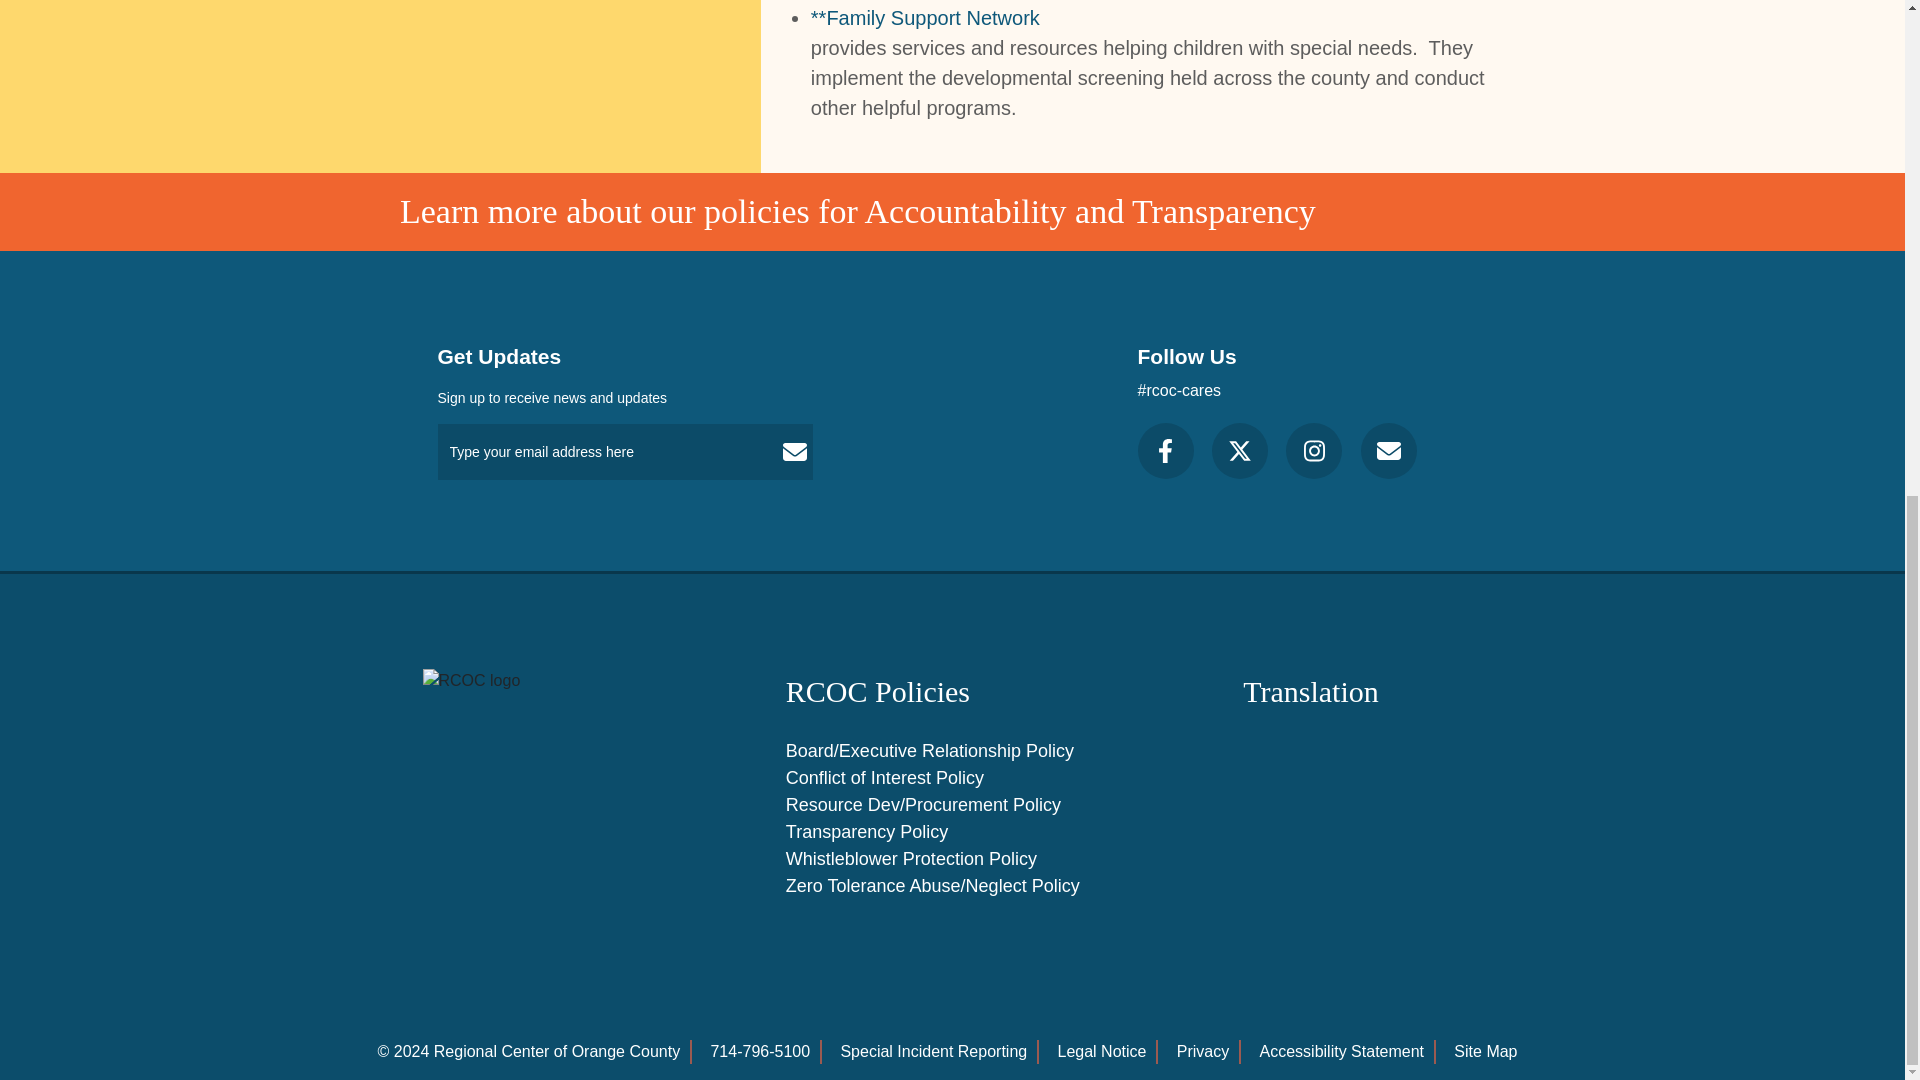 The image size is (1920, 1080). Describe the element at coordinates (952, 804) in the screenshot. I see `PDF` at that location.